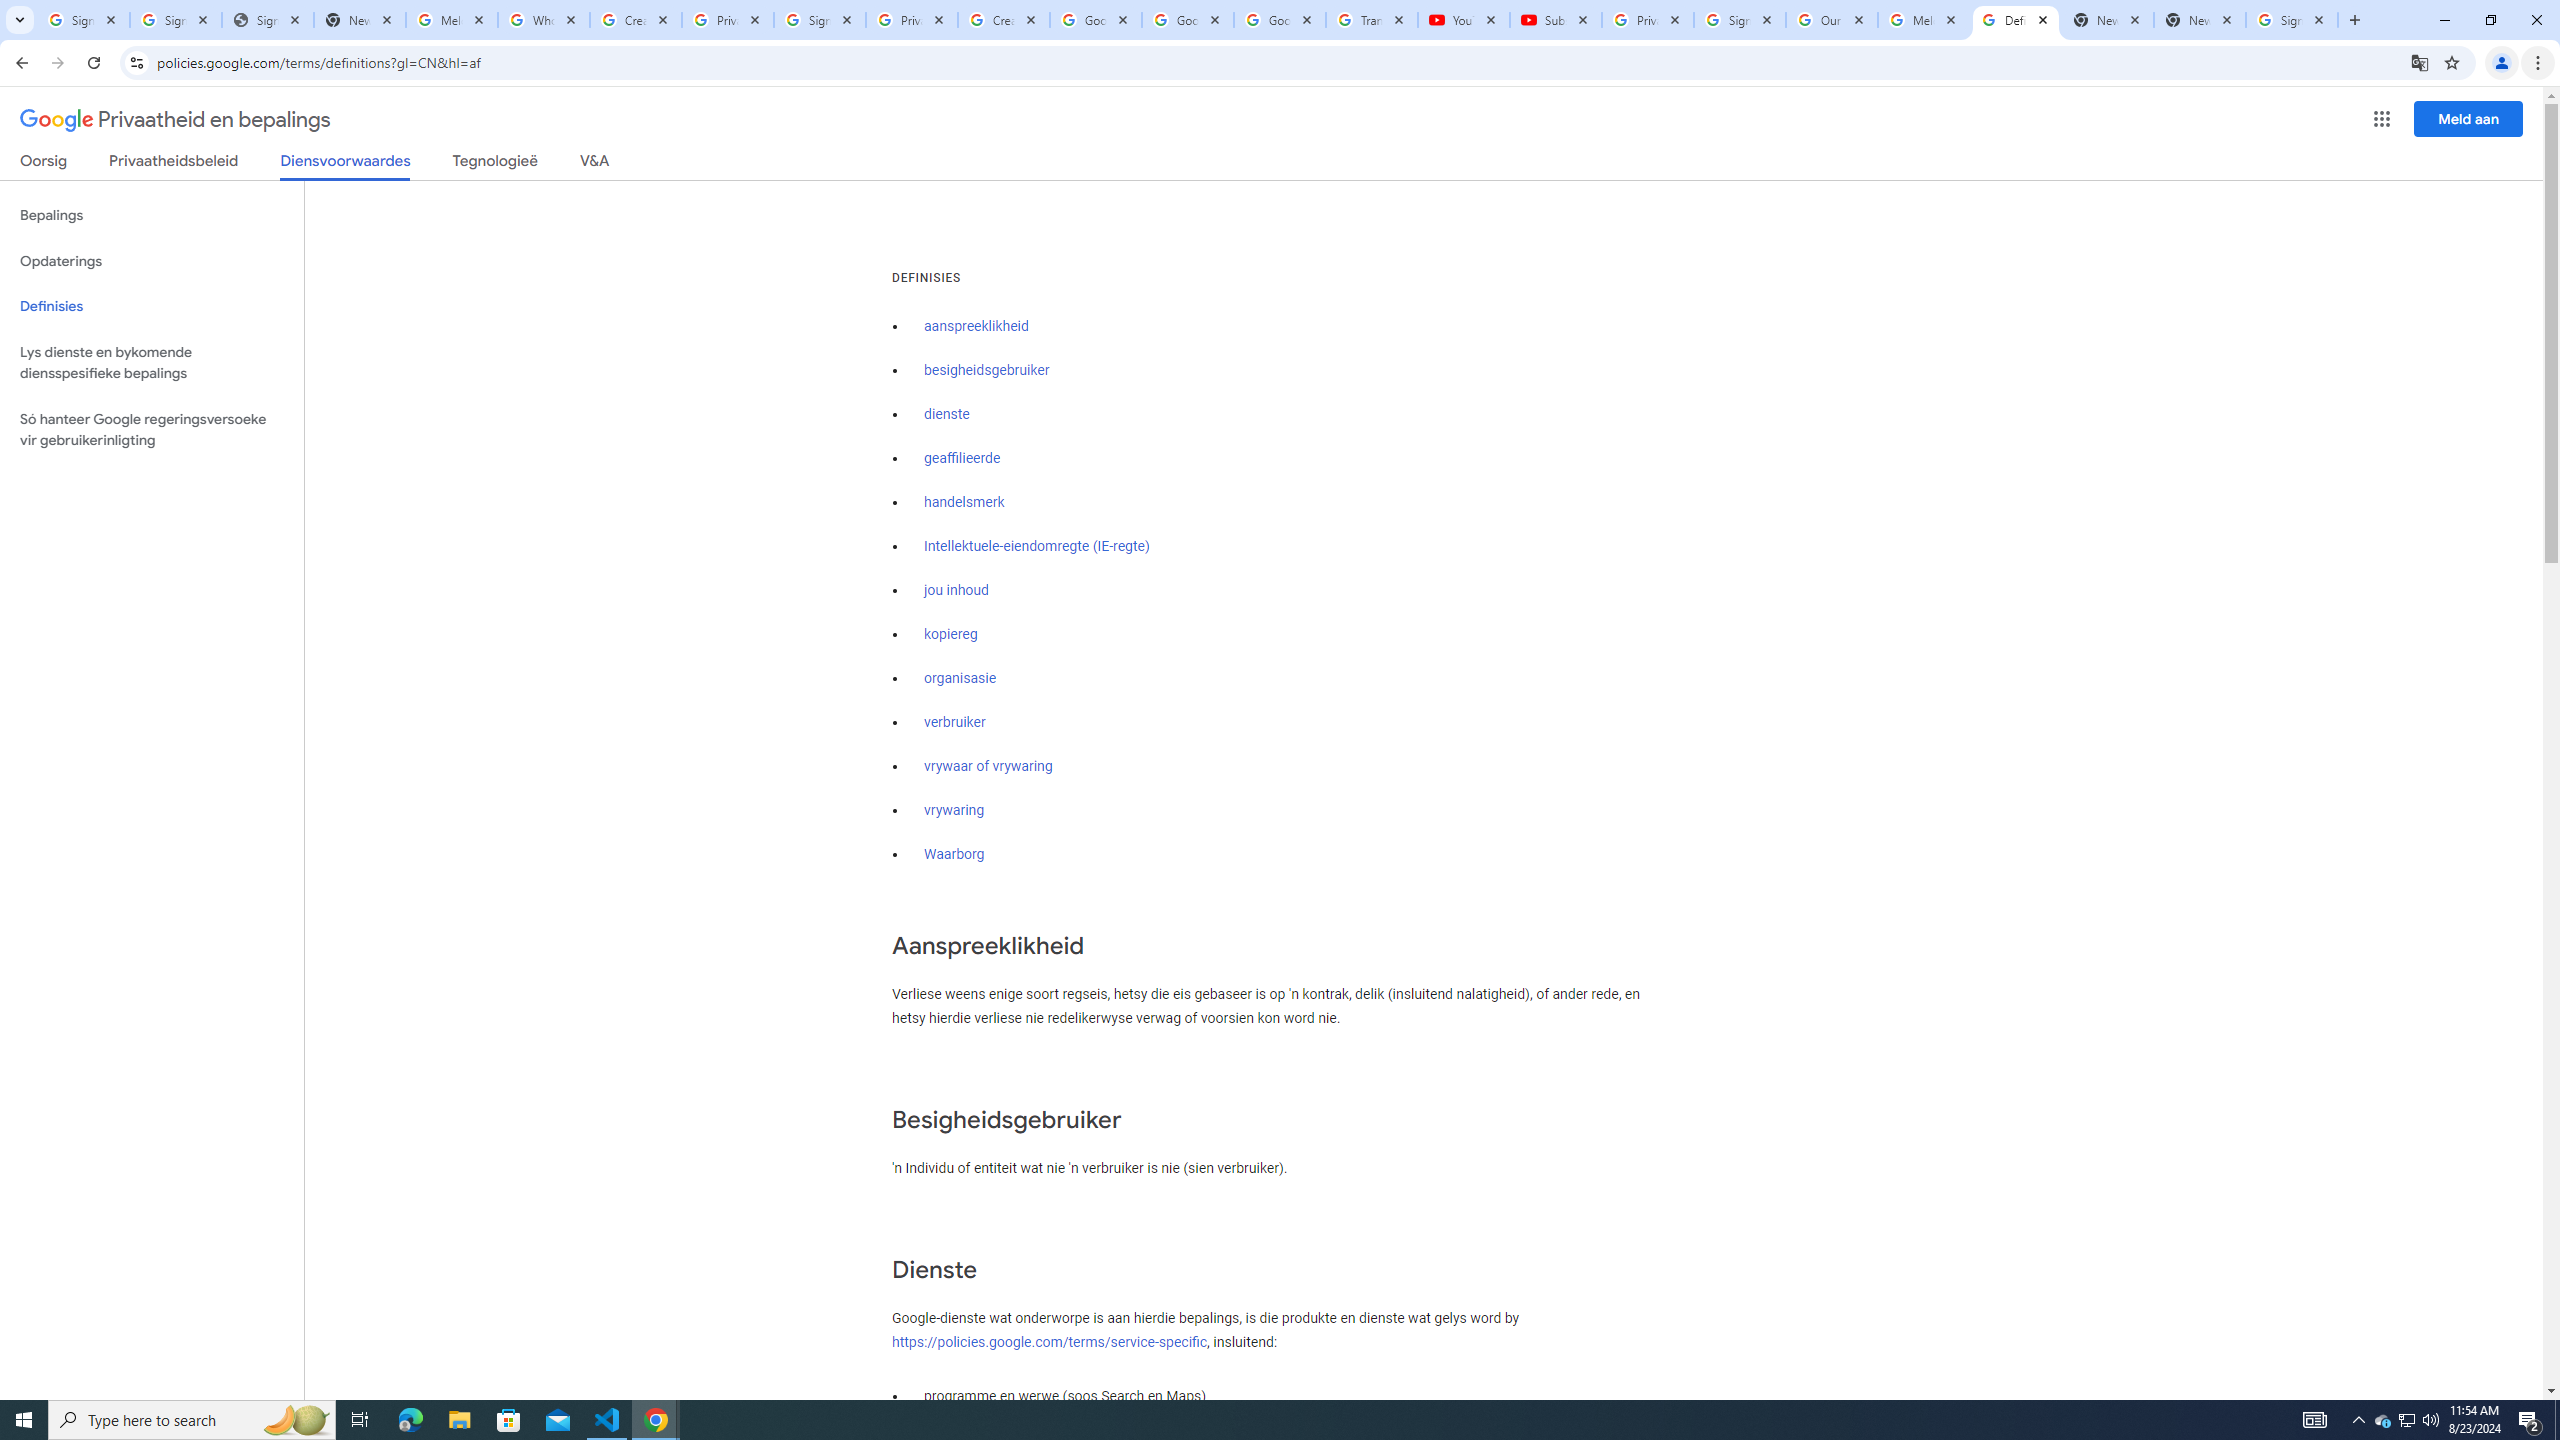 The image size is (2560, 1440). I want to click on Oorsig, so click(44, 164).